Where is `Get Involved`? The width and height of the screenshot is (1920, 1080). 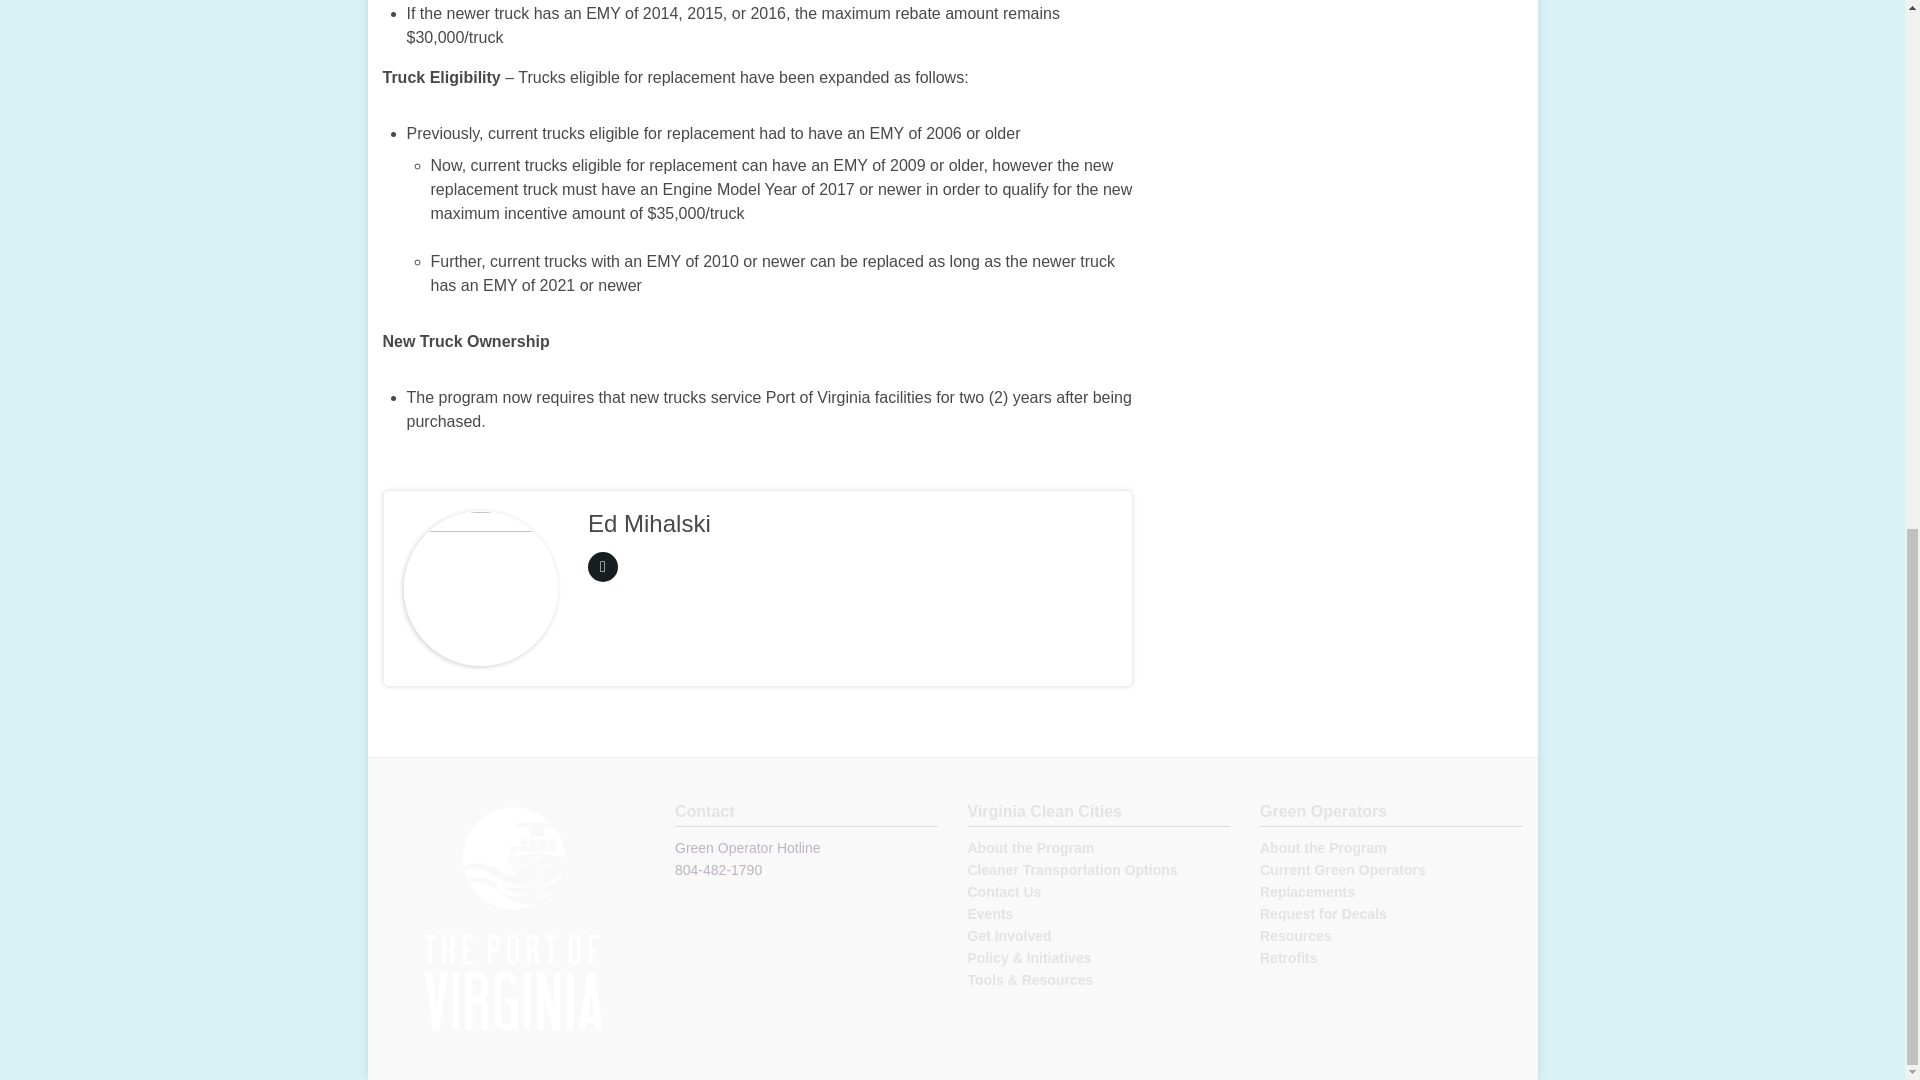 Get Involved is located at coordinates (1010, 935).